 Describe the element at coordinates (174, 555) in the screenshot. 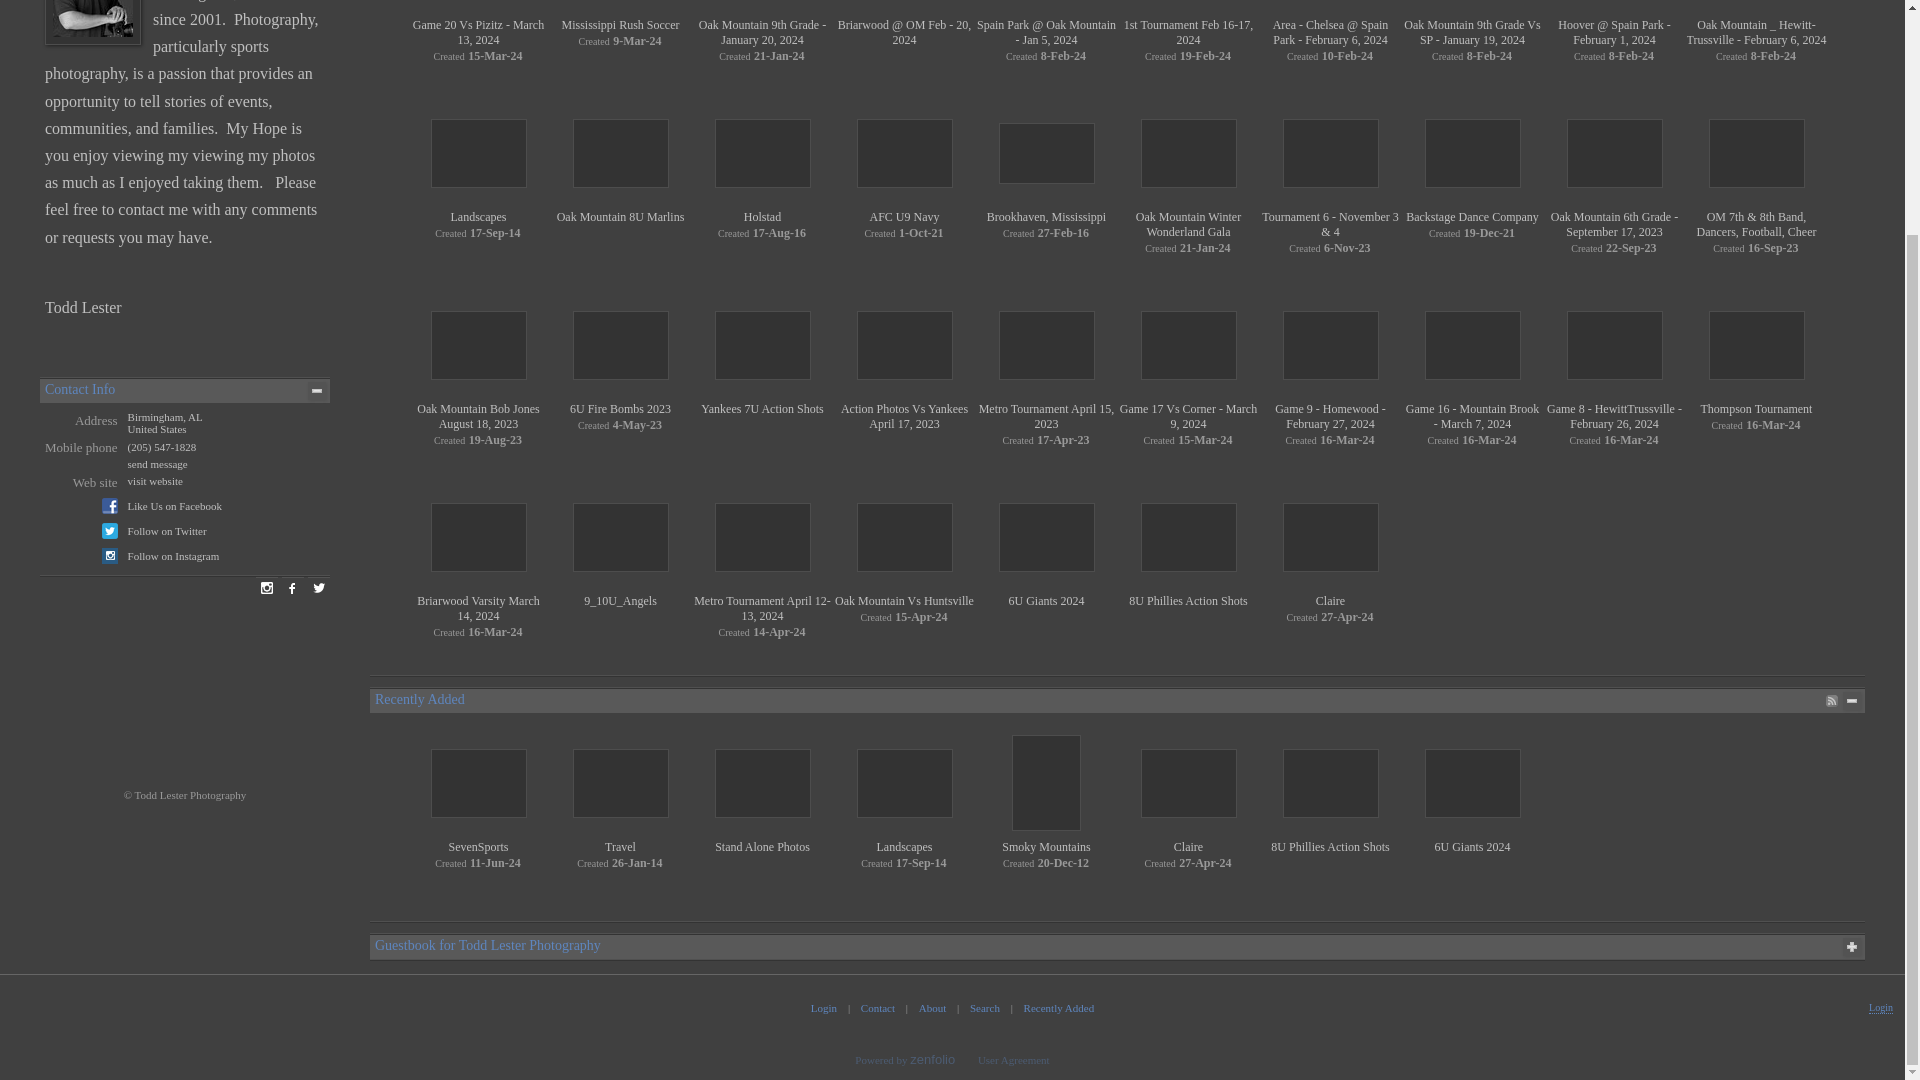

I see `Follow on Instagram` at that location.